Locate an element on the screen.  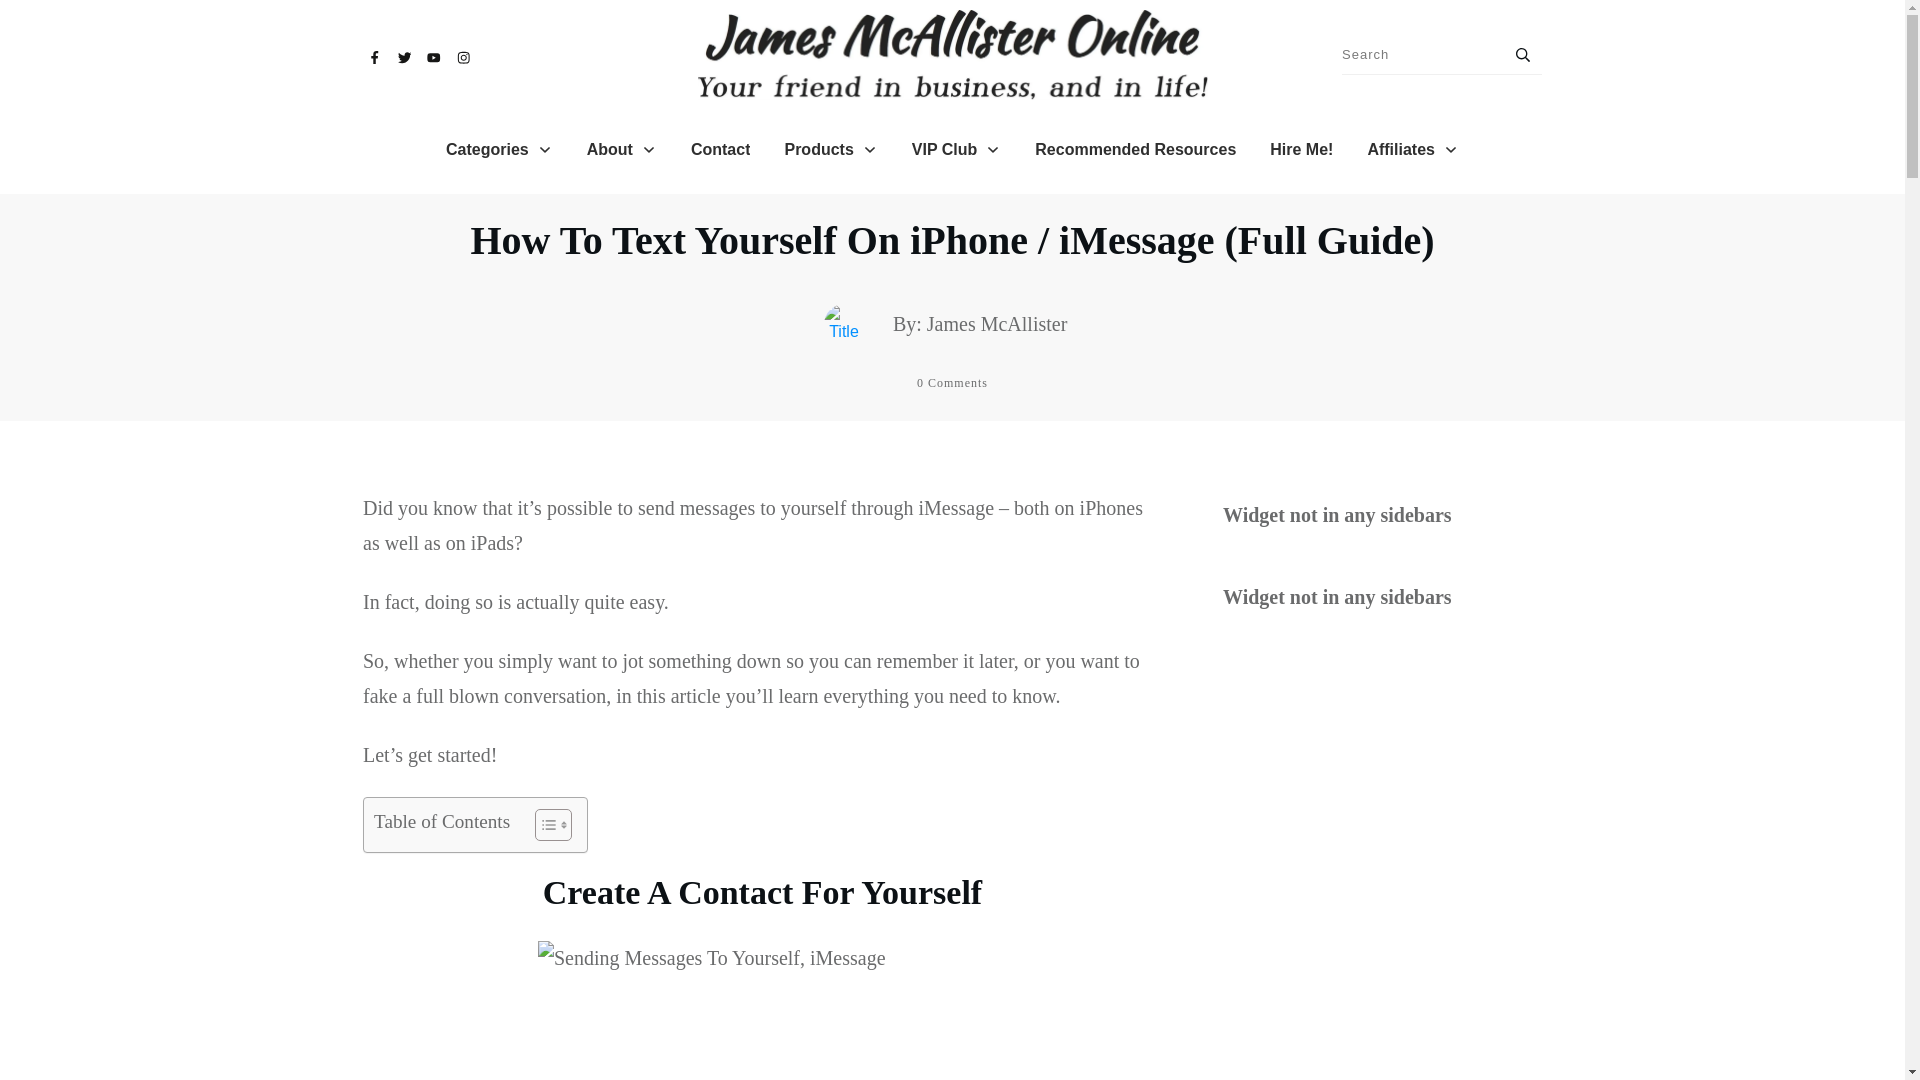
Categories is located at coordinates (498, 150).